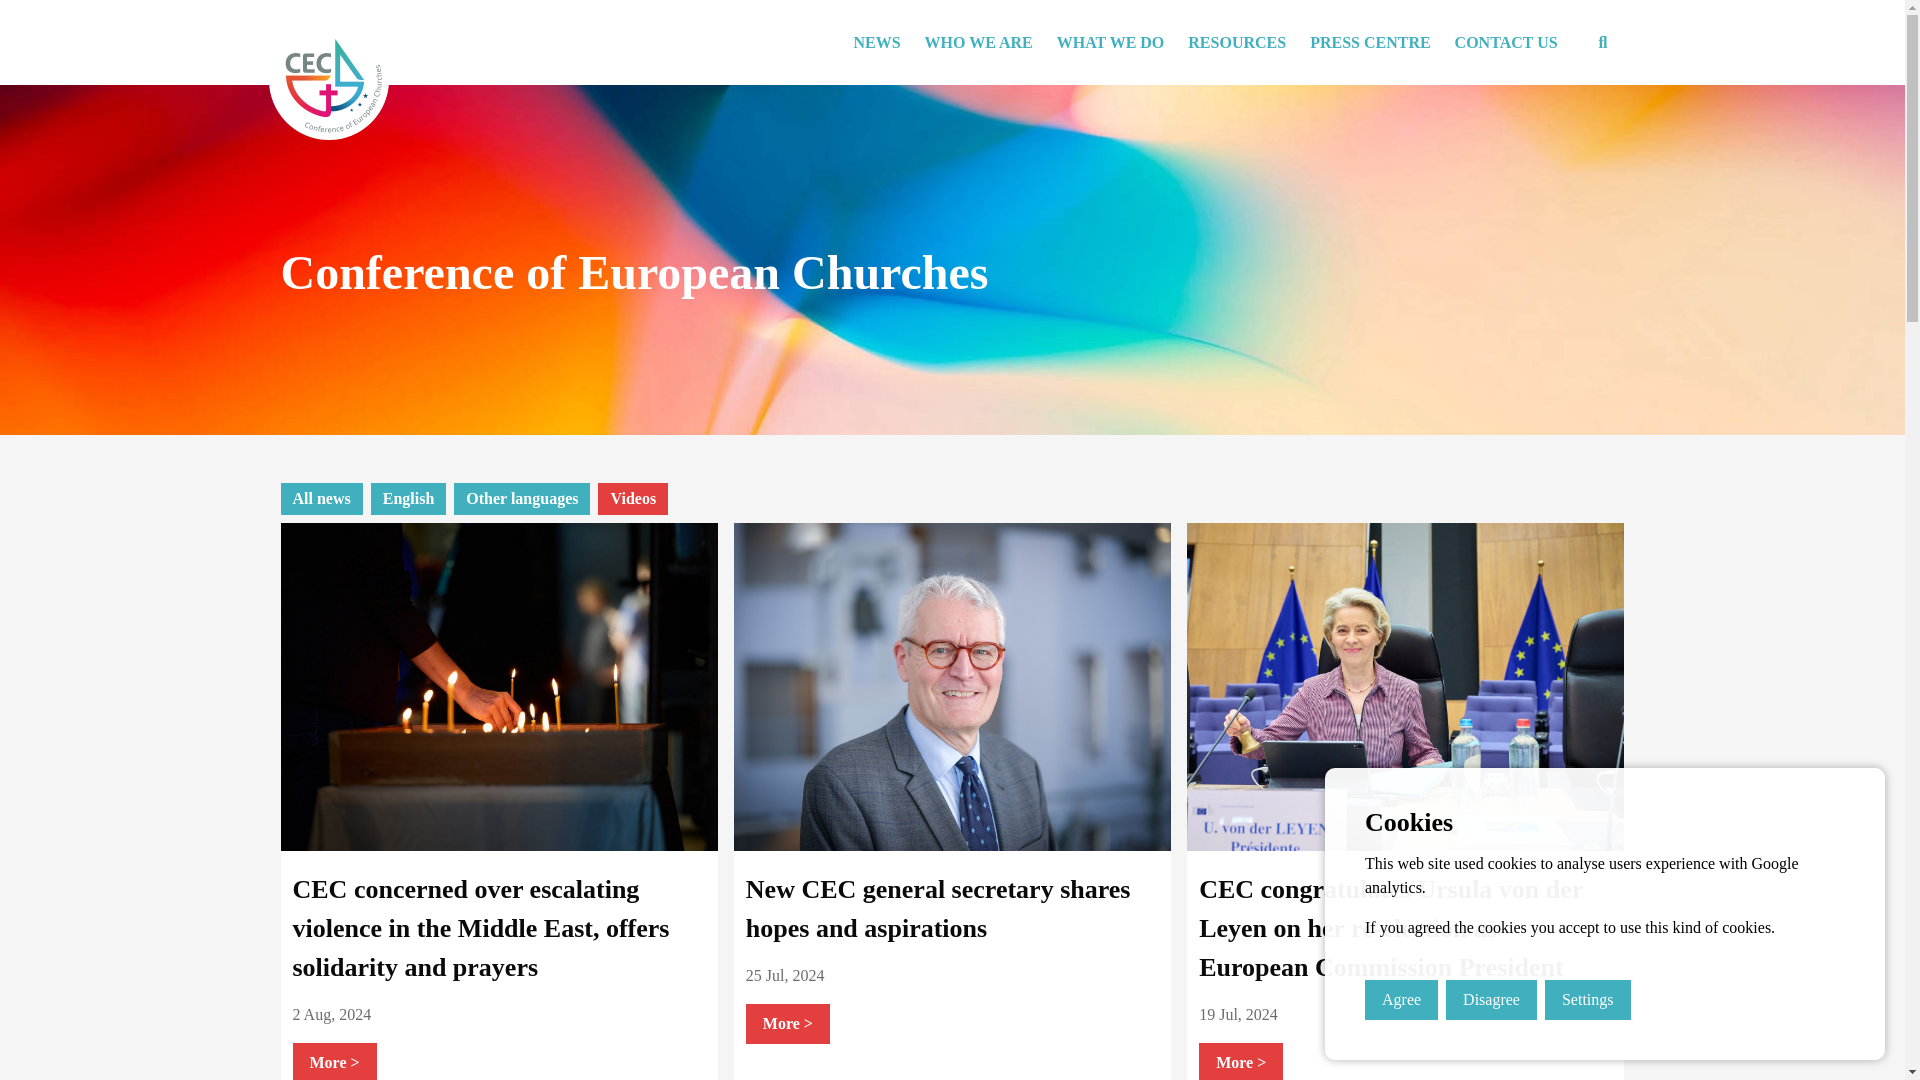  I want to click on WHO WE ARE, so click(978, 42).